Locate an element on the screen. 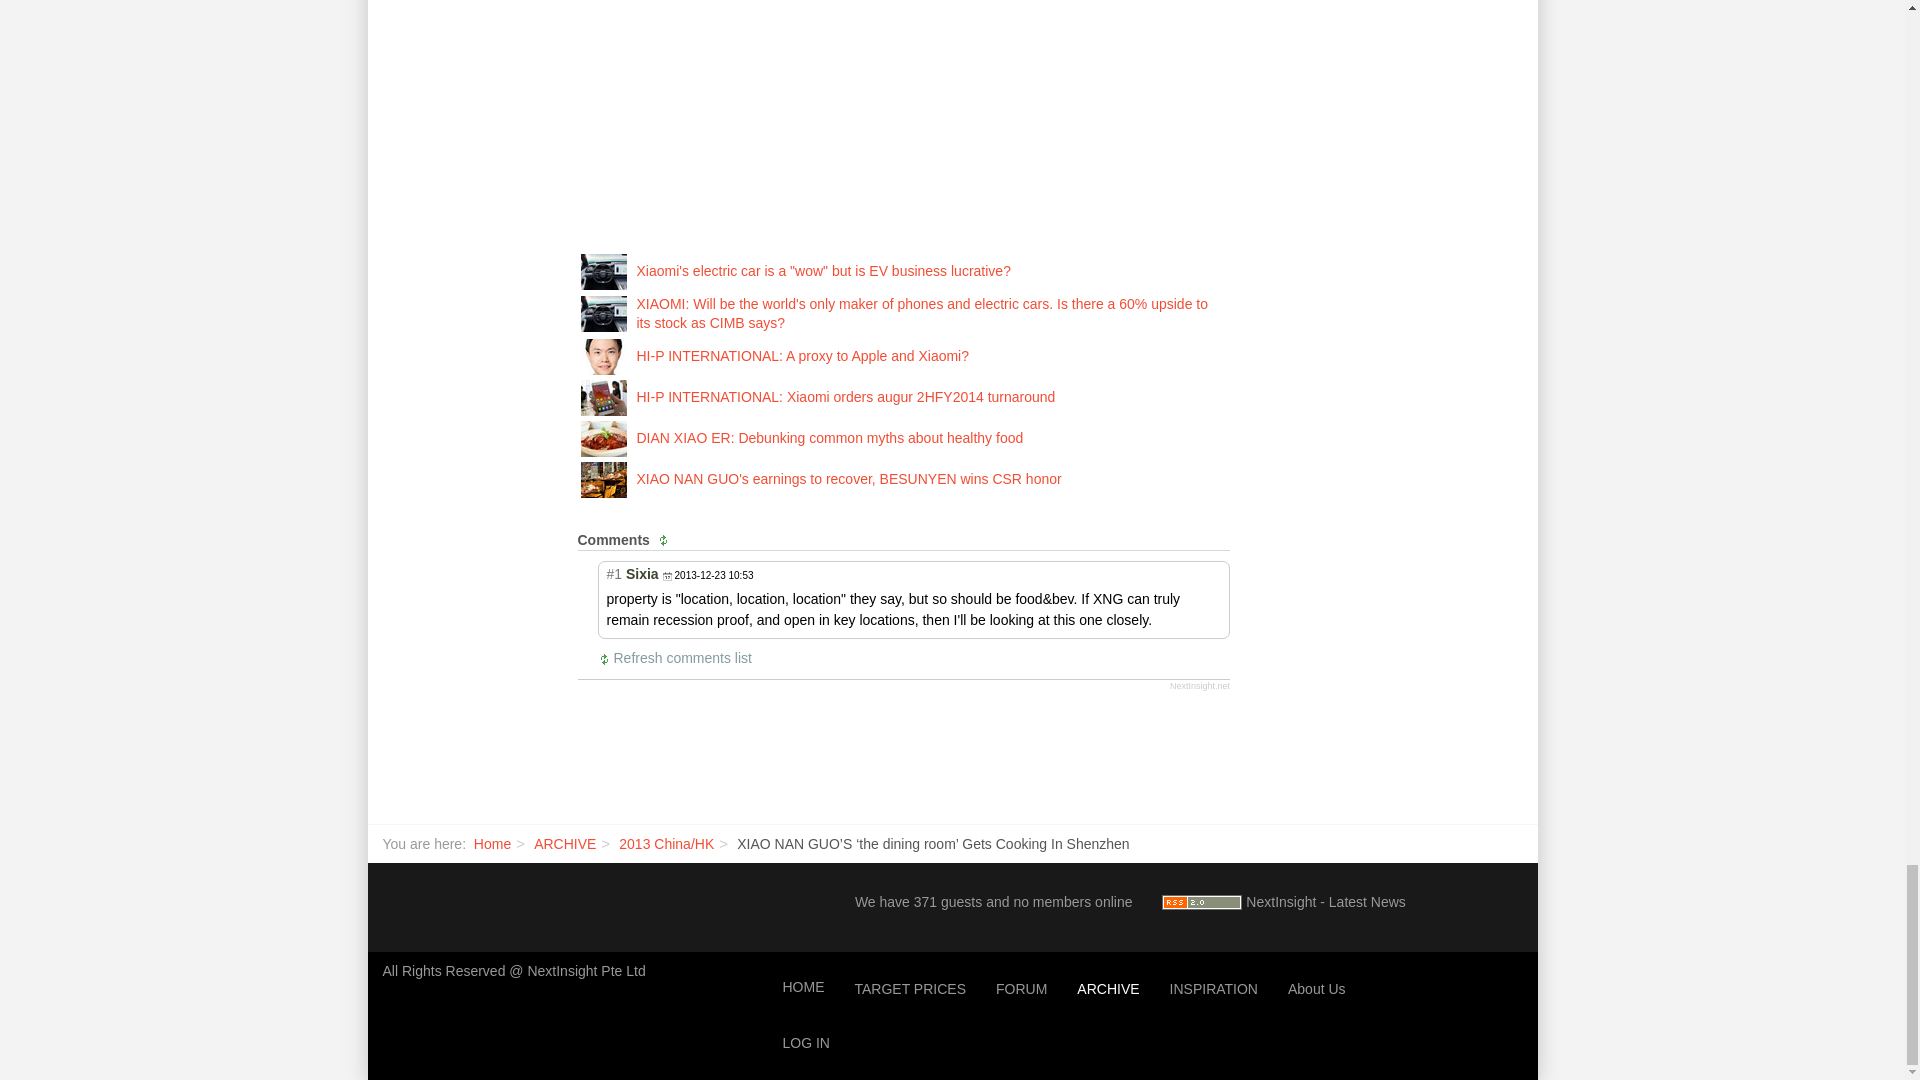 The image size is (1920, 1080). HOME is located at coordinates (803, 988).